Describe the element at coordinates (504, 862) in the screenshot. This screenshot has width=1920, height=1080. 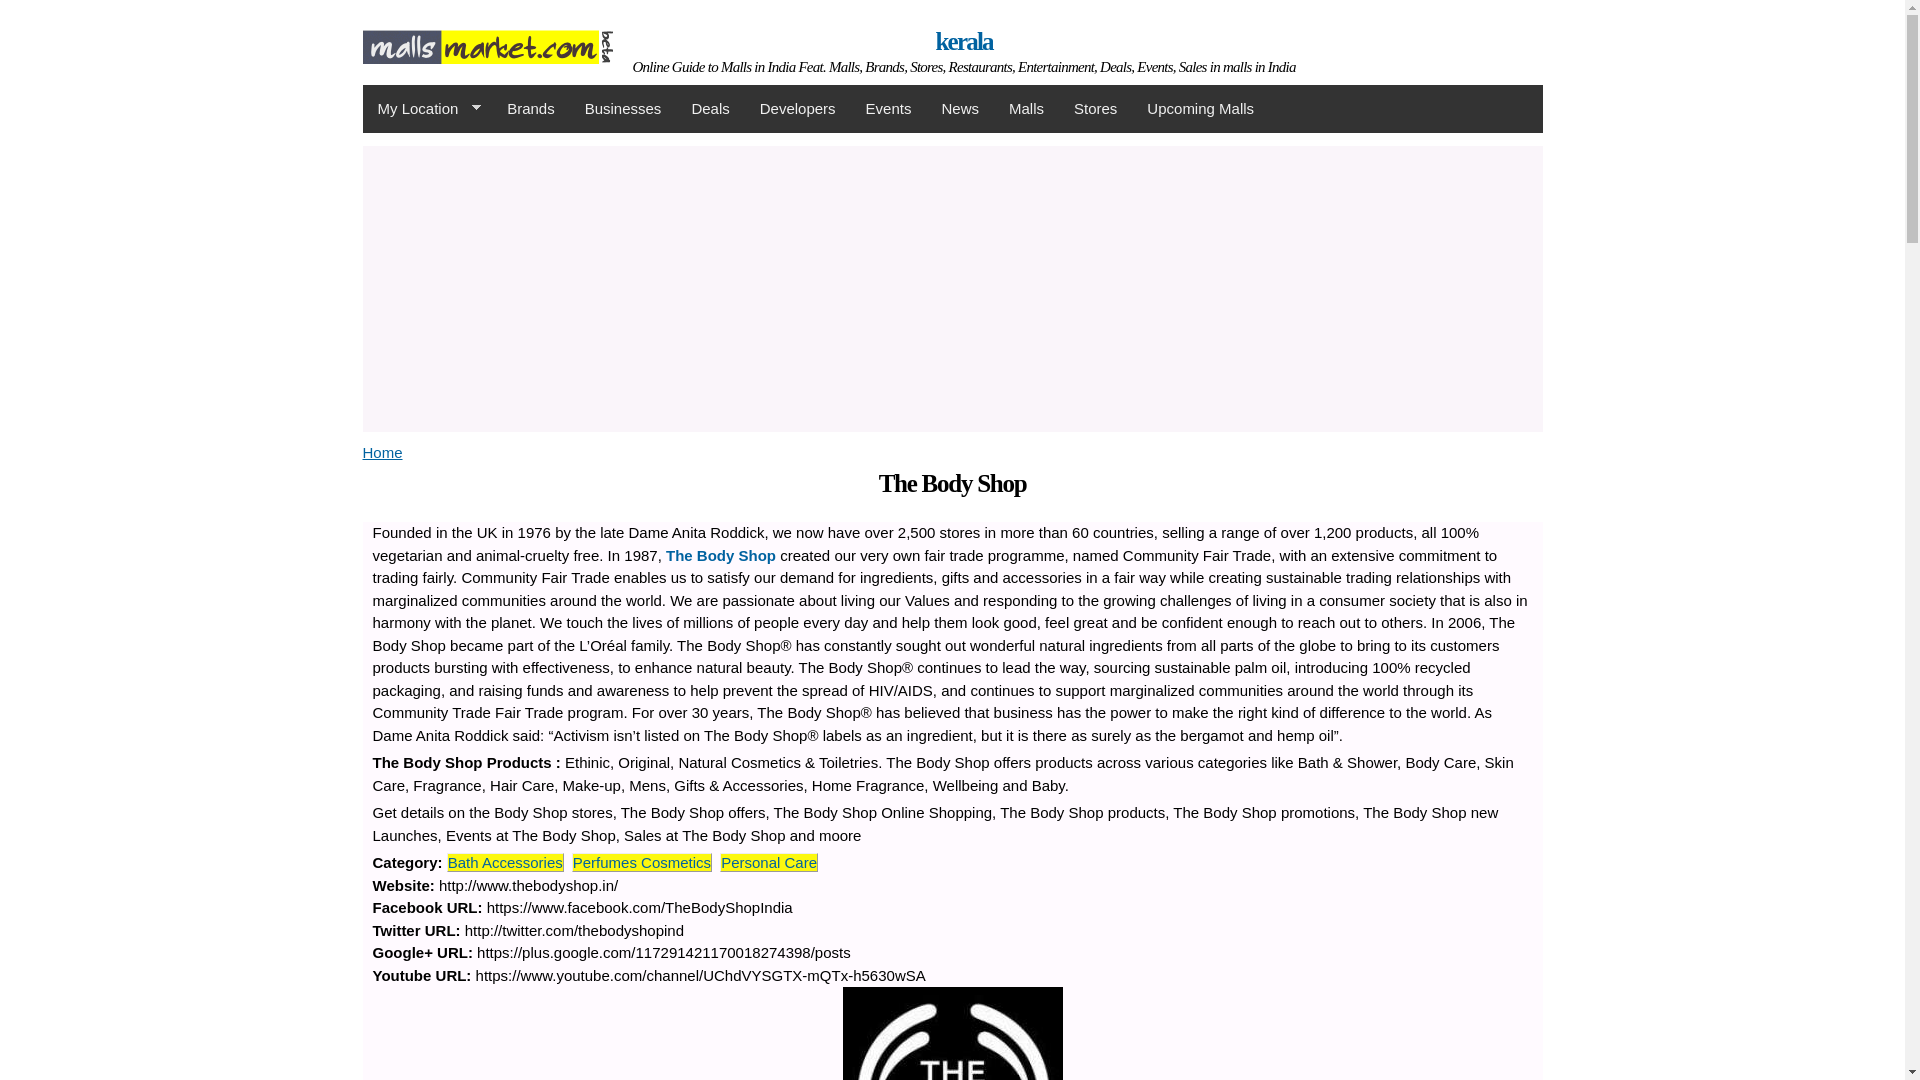
I see `Bath Accessories` at that location.